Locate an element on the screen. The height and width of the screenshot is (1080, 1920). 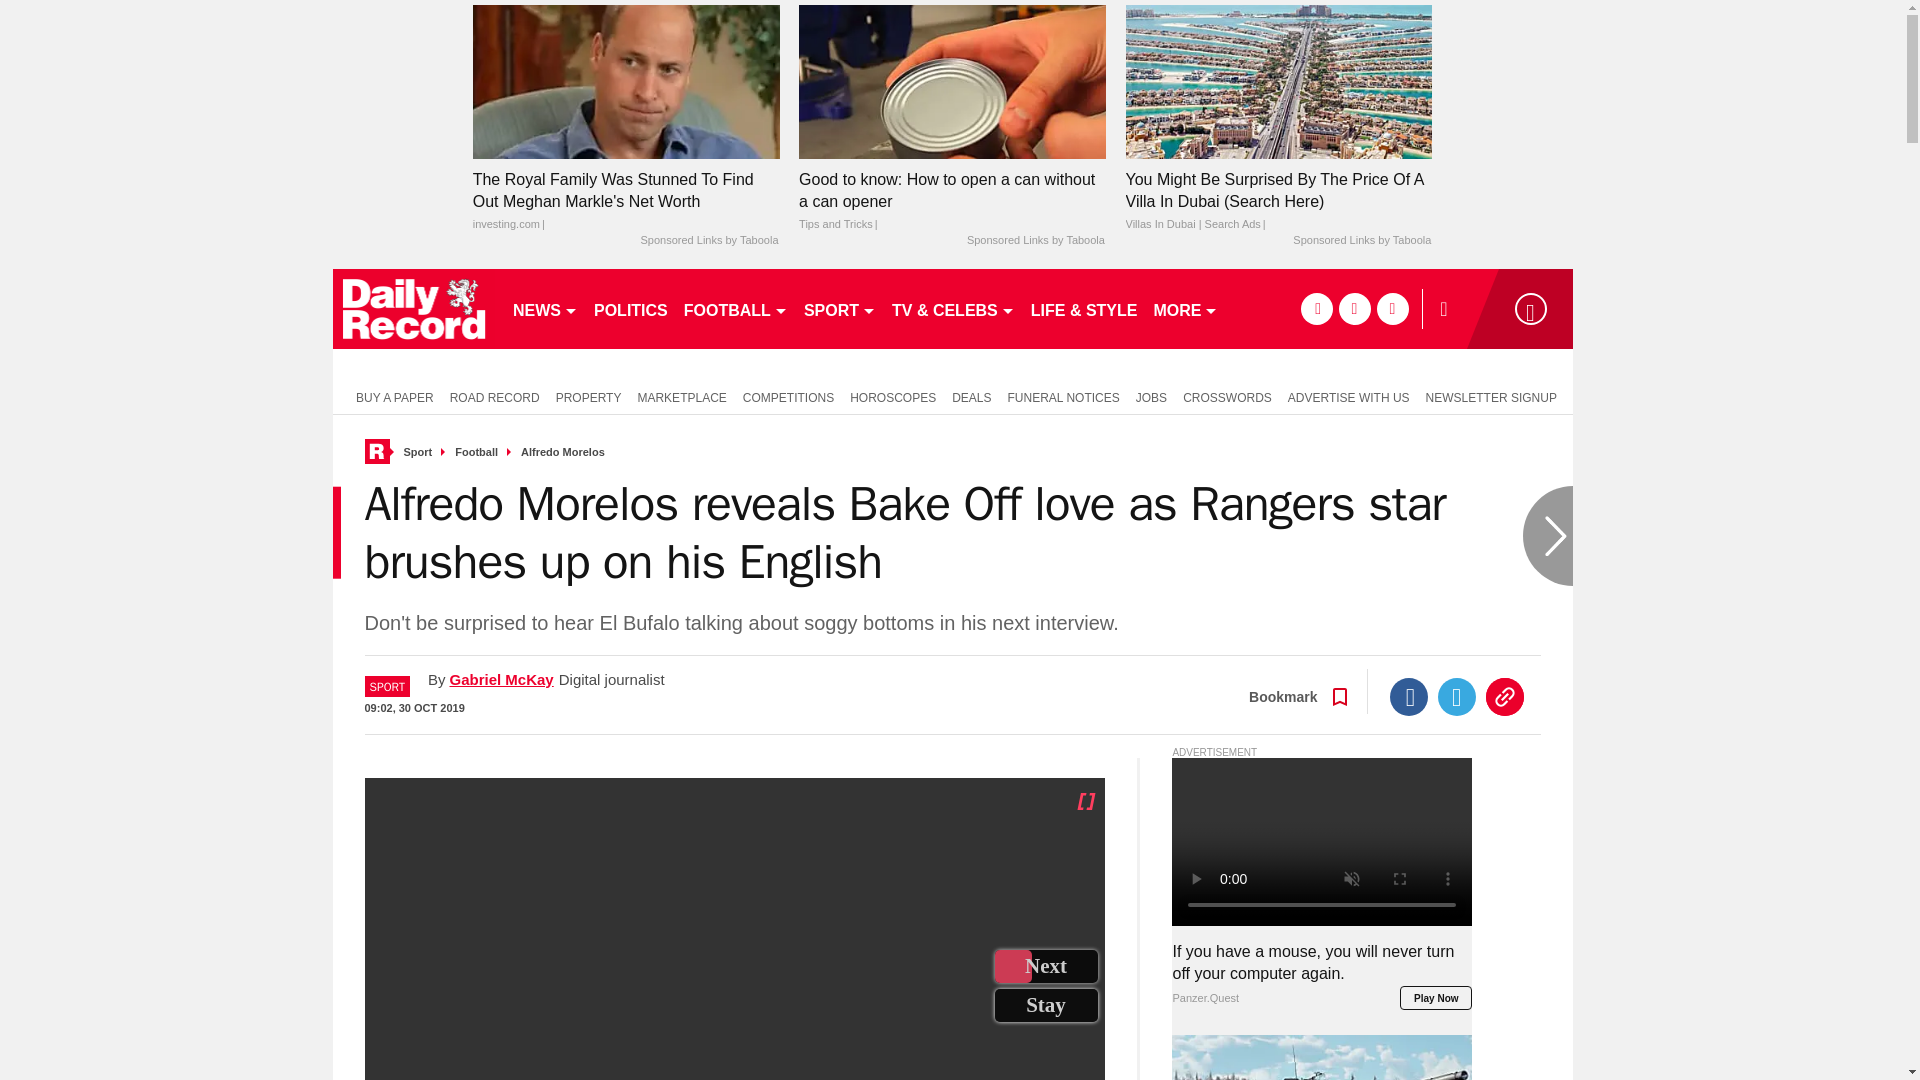
Sponsored Links by Taboola is located at coordinates (1036, 241).